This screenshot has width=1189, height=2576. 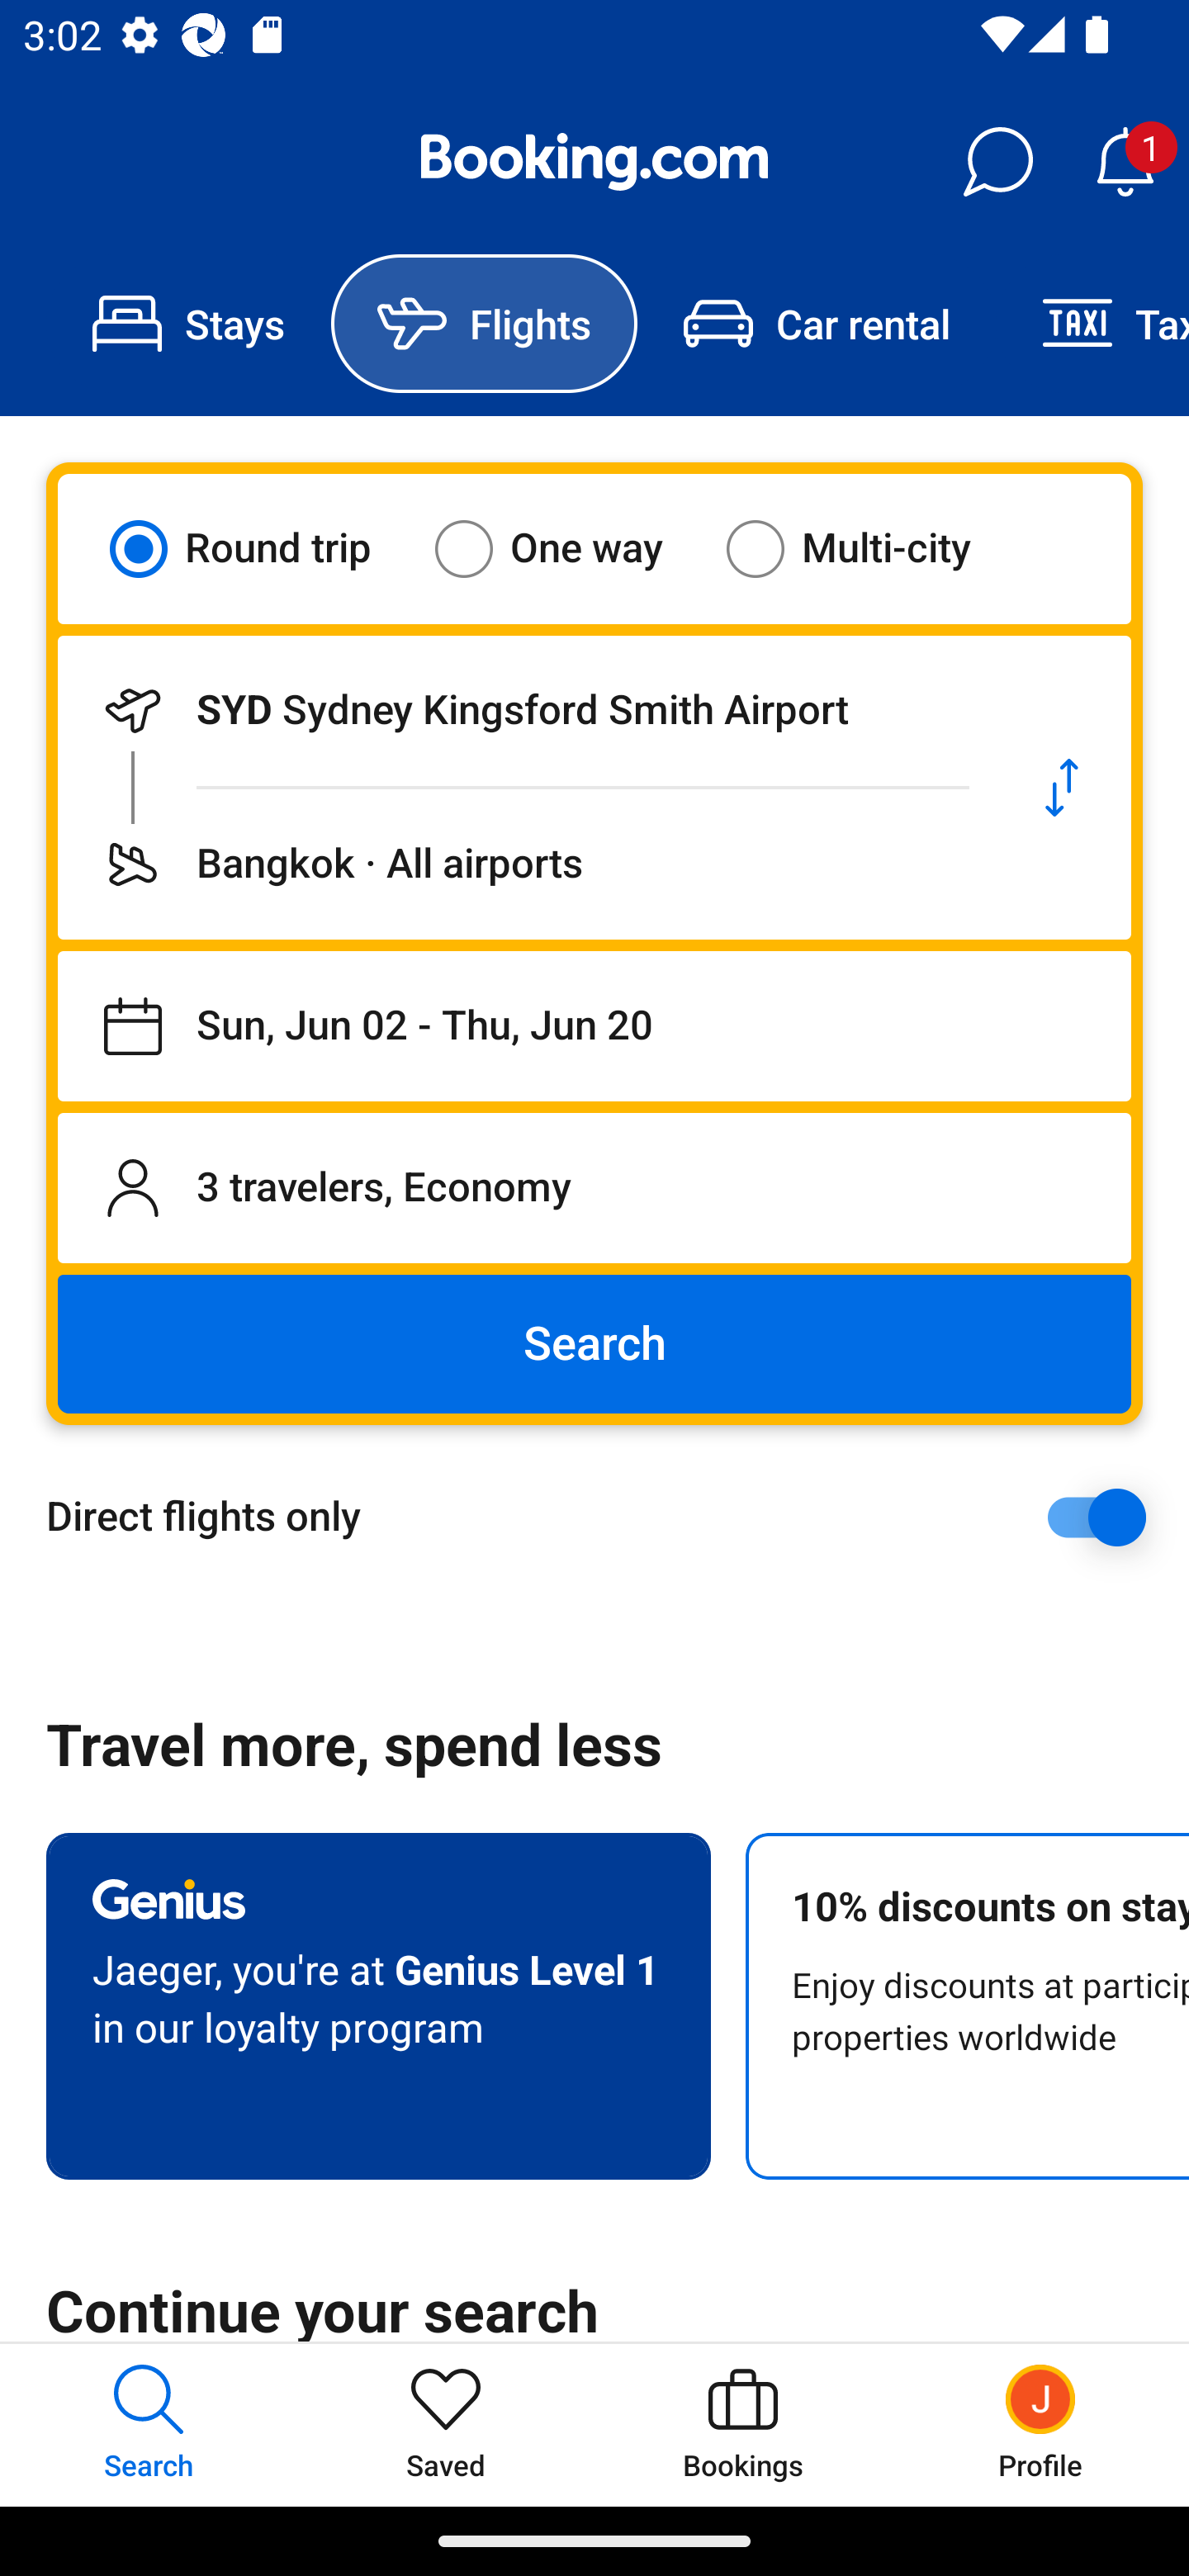 What do you see at coordinates (1092, 324) in the screenshot?
I see `Taxi` at bounding box center [1092, 324].